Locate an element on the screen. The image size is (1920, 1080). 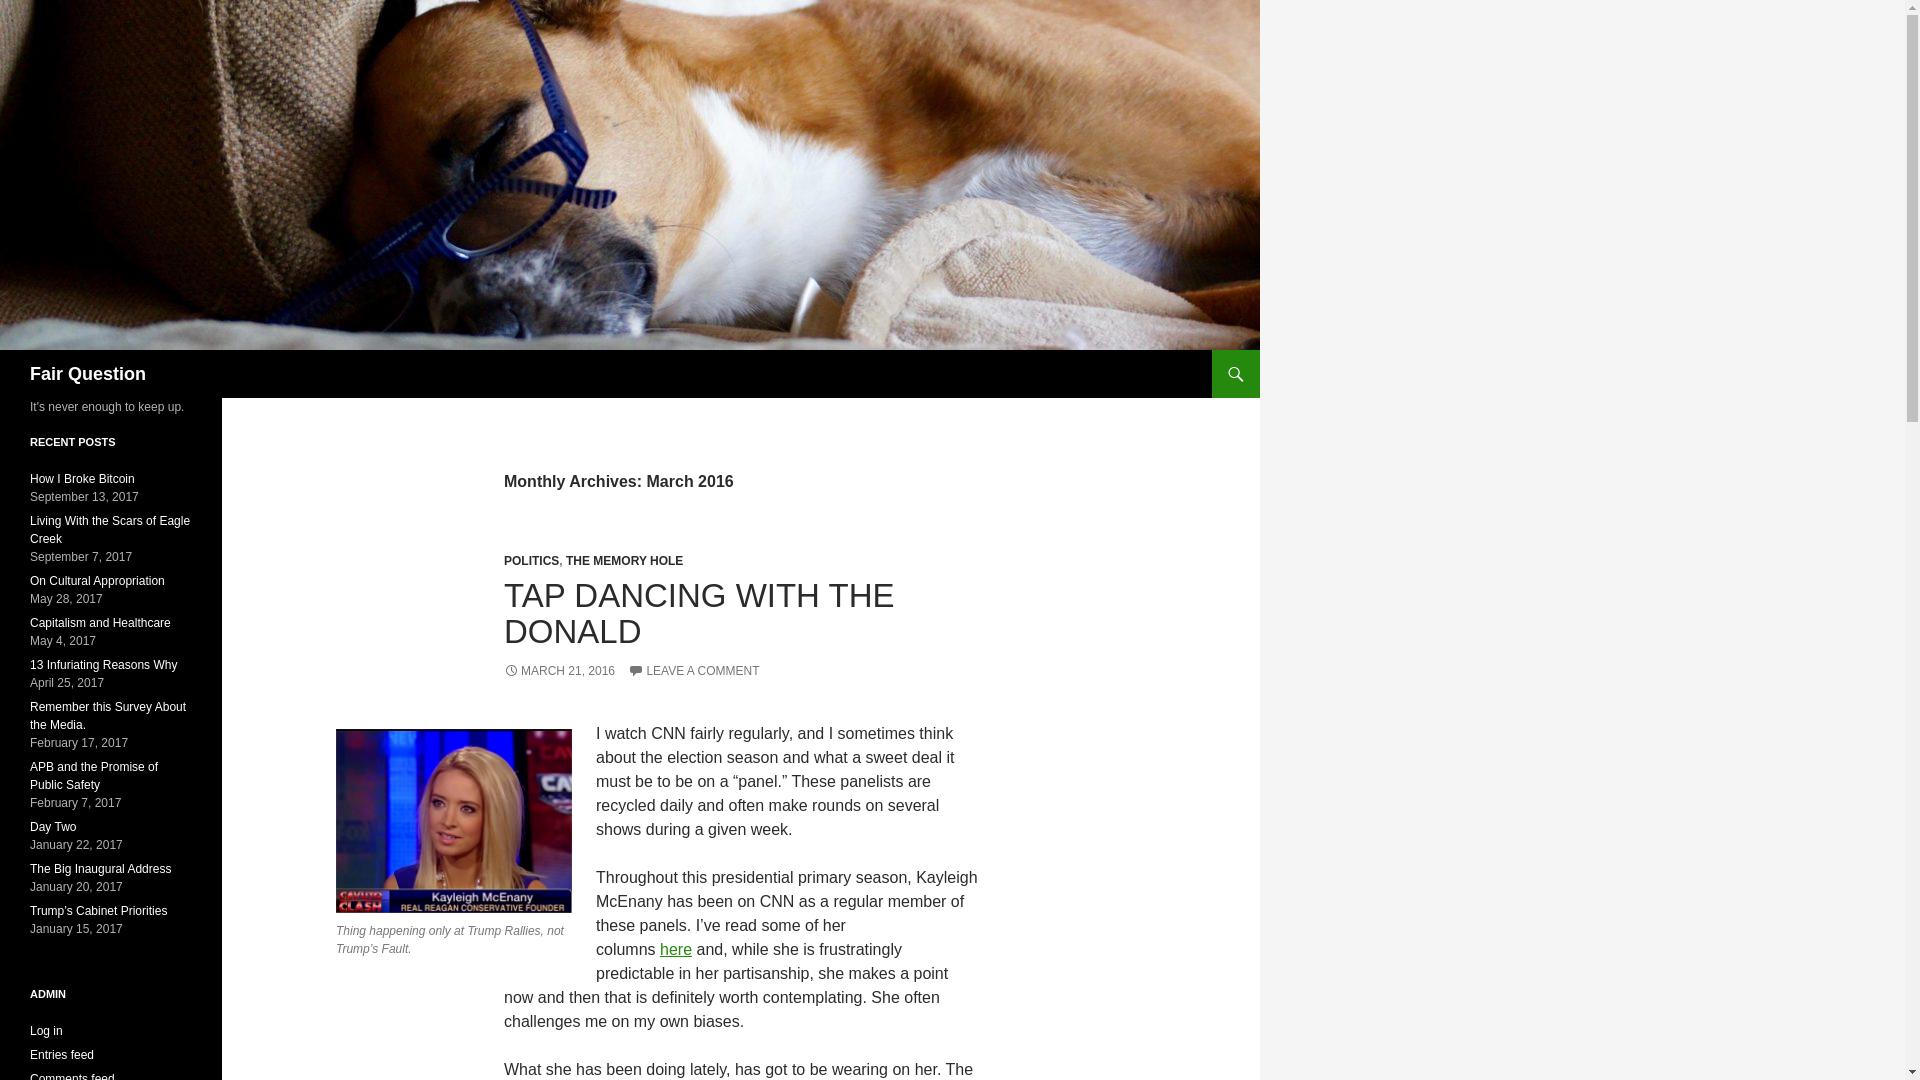
Fair Question is located at coordinates (88, 374).